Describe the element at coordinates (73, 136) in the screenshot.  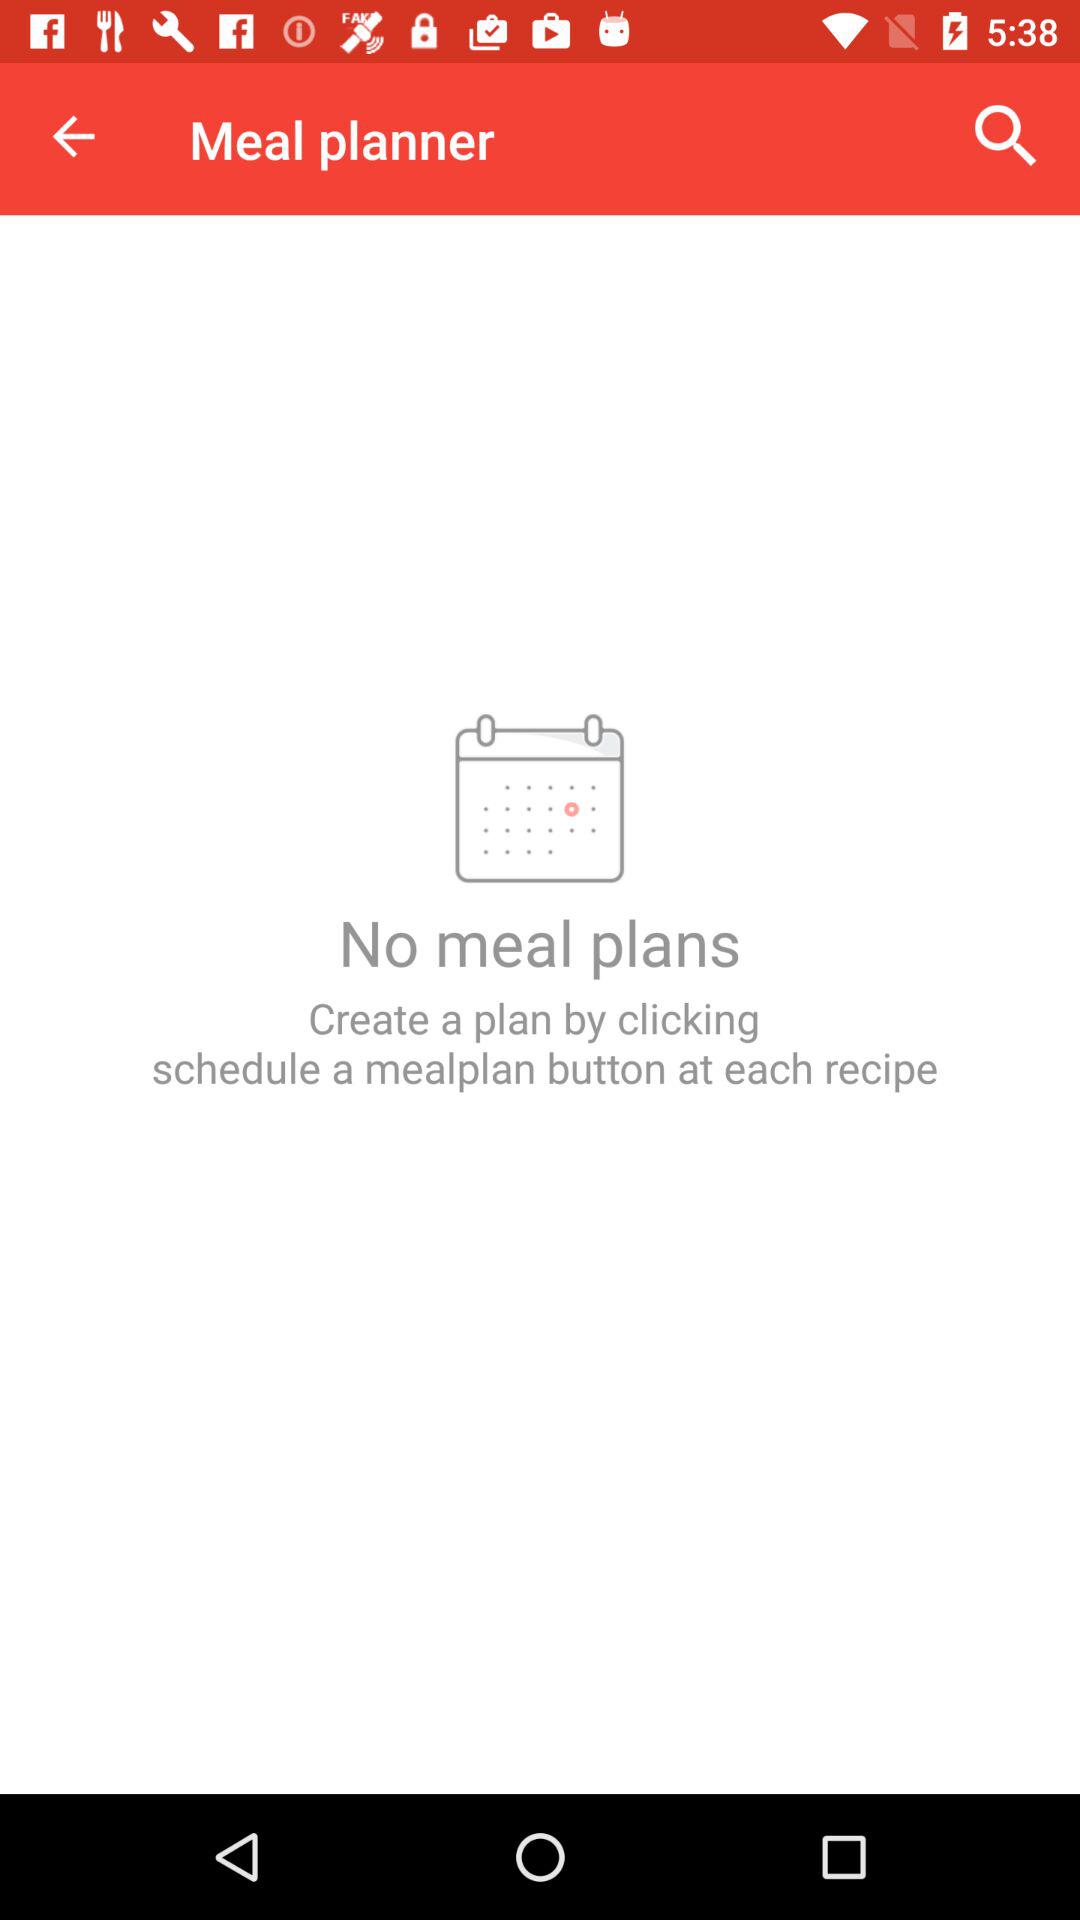
I see `turn on icon next to meal planner` at that location.